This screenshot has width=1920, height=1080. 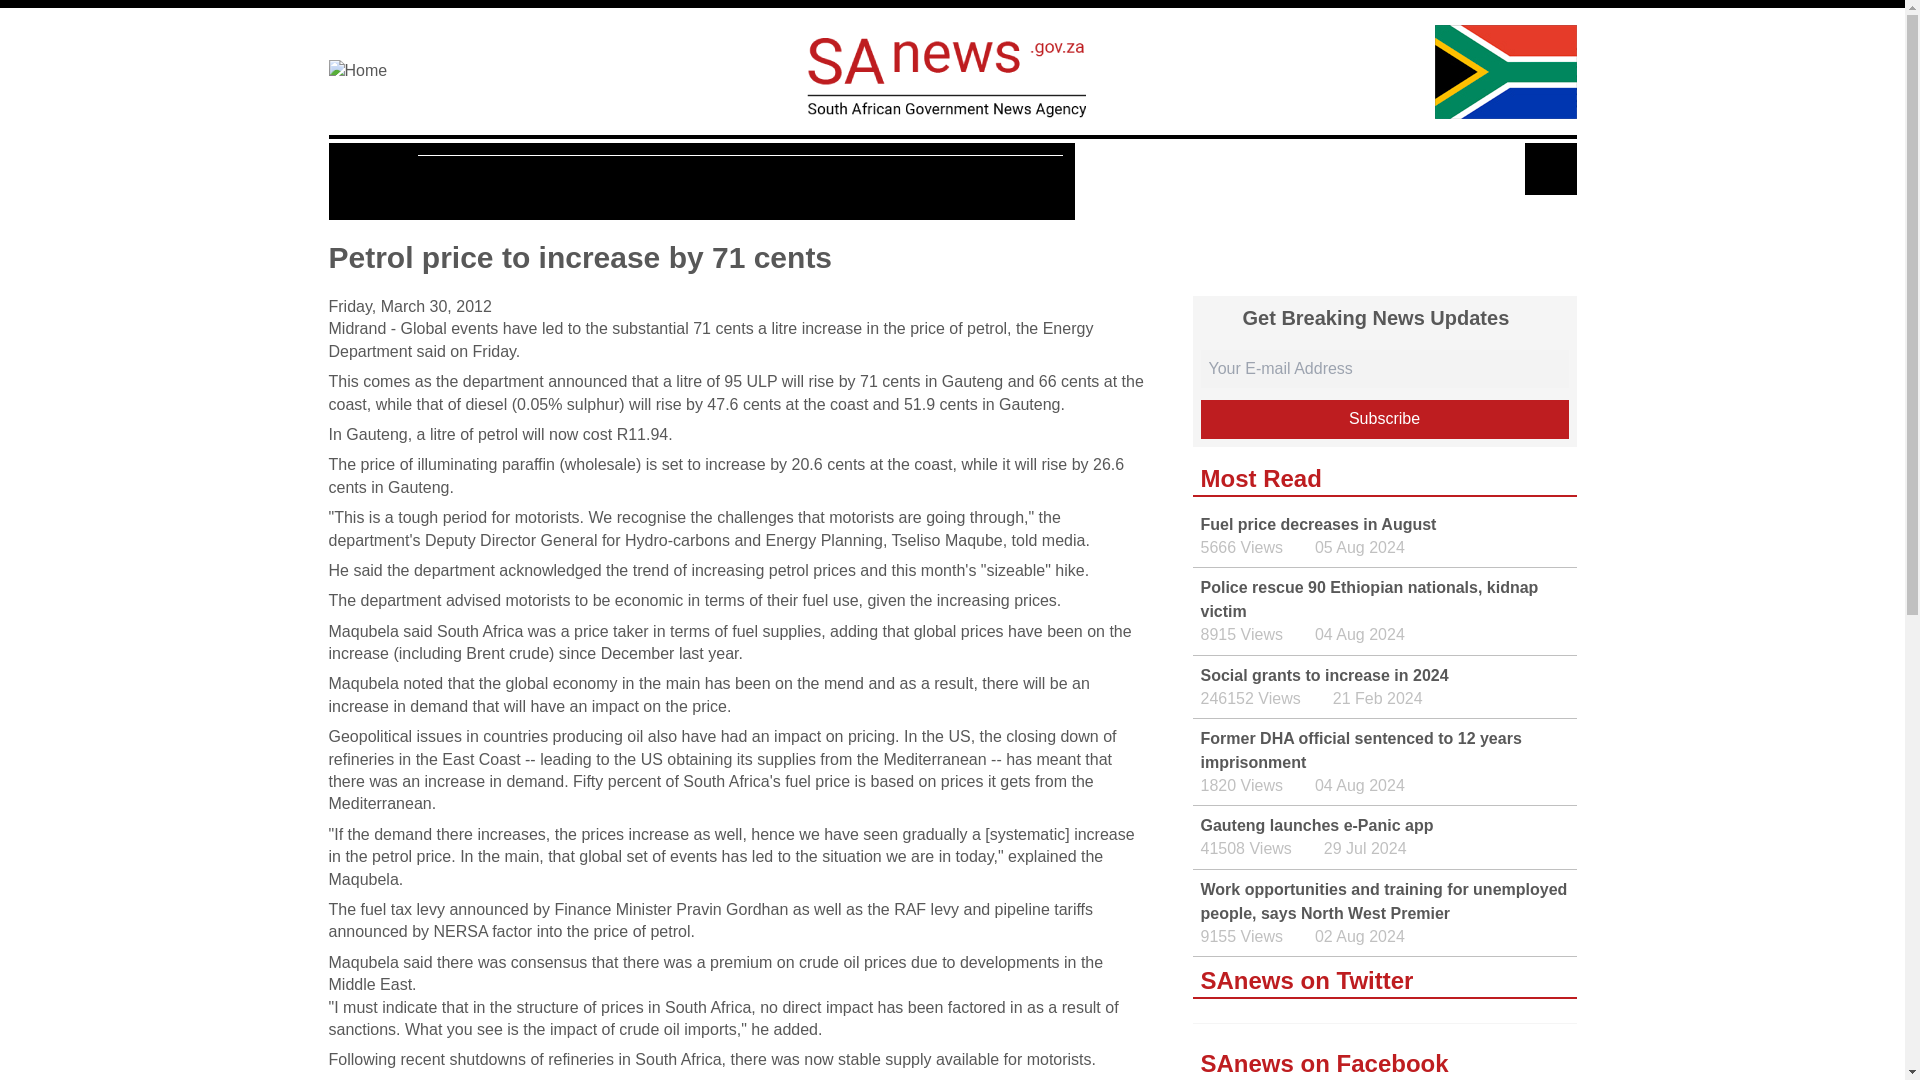 I want to click on Galleries, so click(x=691, y=182).